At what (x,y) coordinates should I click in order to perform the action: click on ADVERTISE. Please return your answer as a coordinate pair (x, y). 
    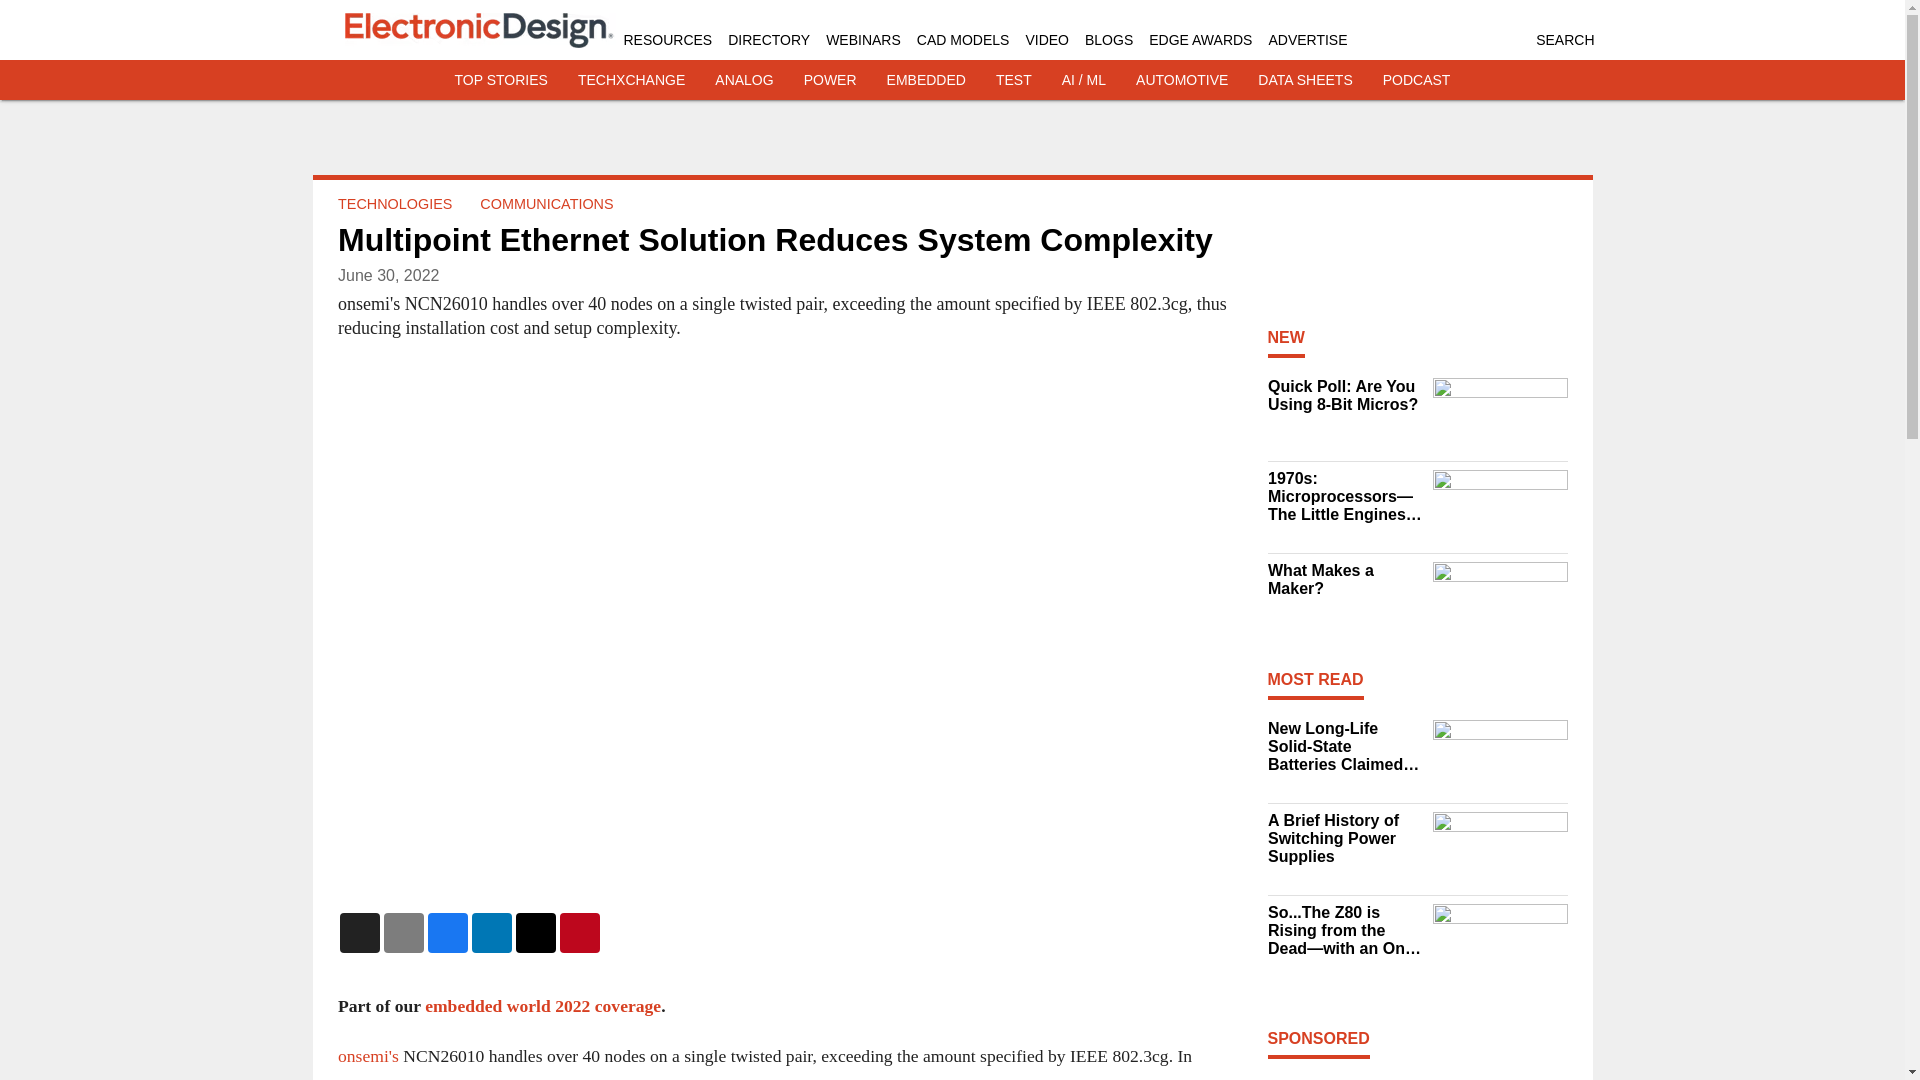
    Looking at the image, I should click on (1307, 40).